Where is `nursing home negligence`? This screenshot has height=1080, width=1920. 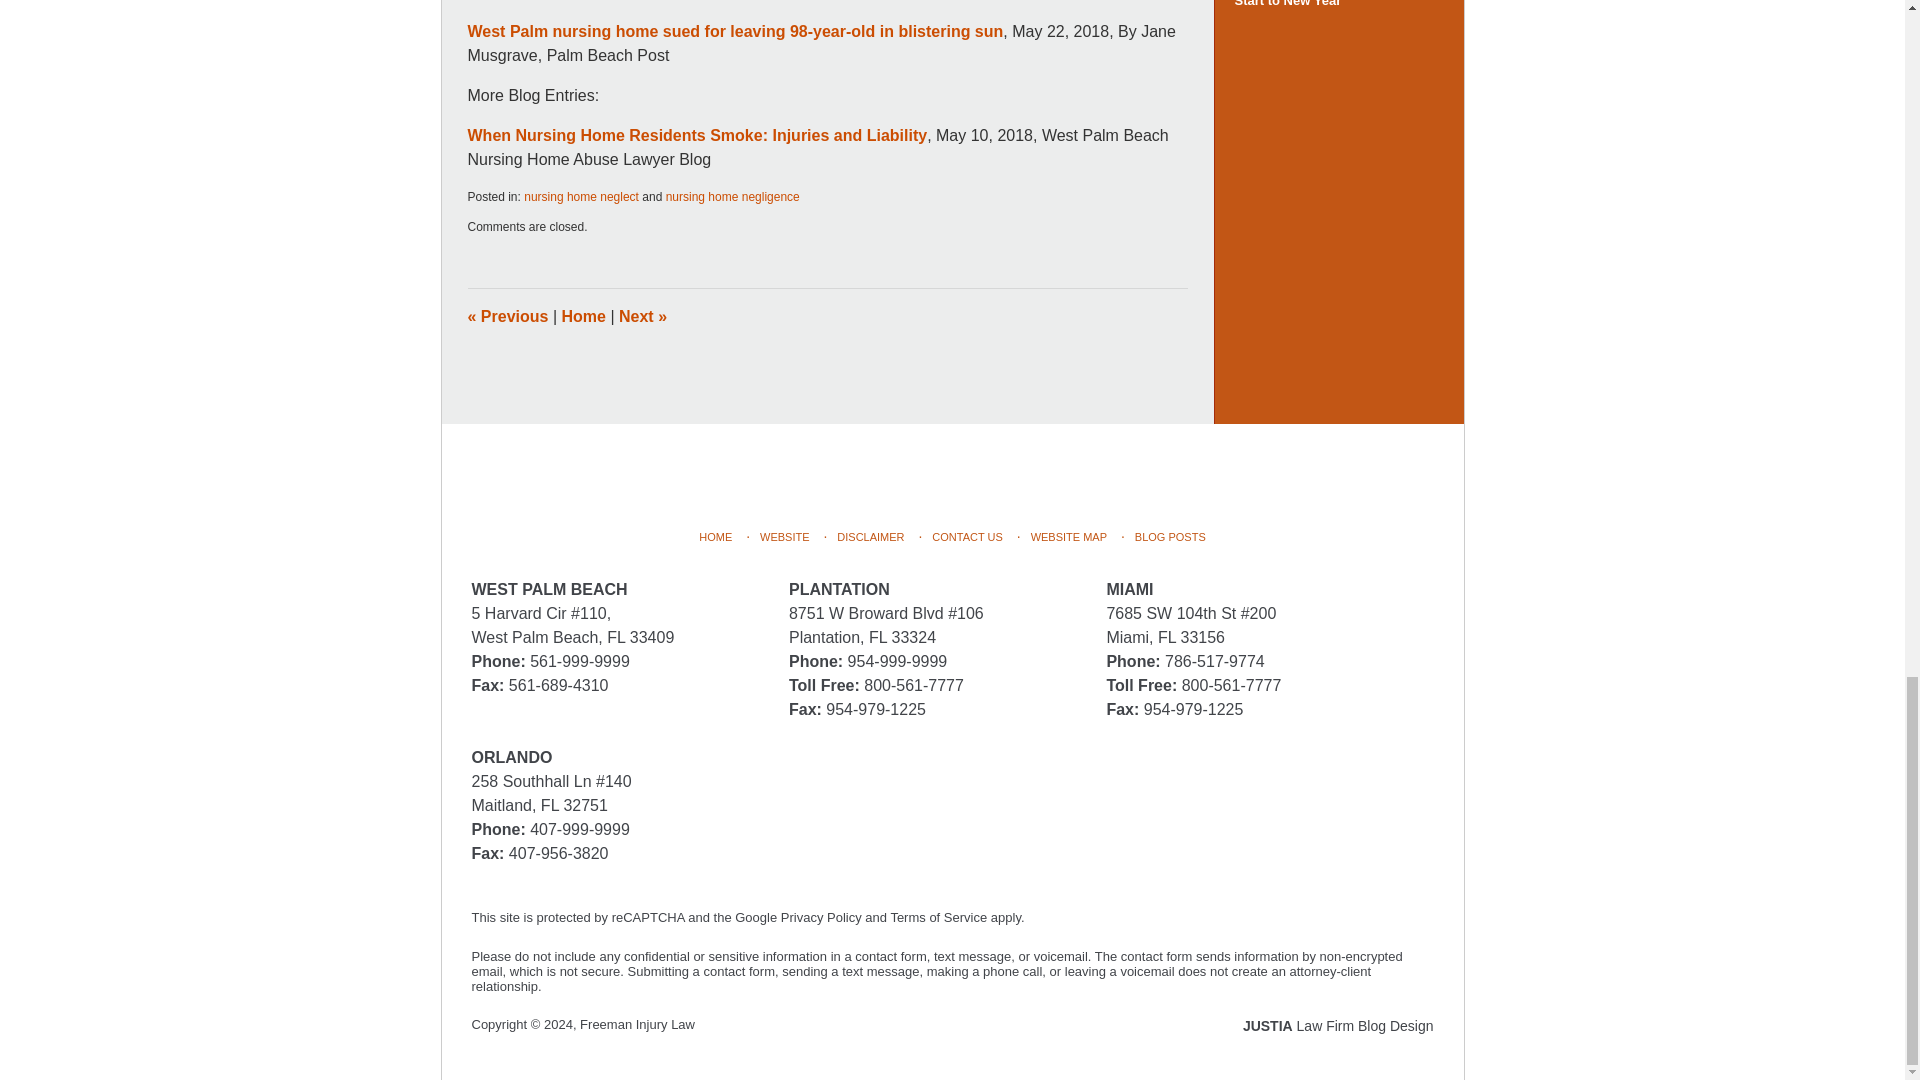 nursing home negligence is located at coordinates (733, 197).